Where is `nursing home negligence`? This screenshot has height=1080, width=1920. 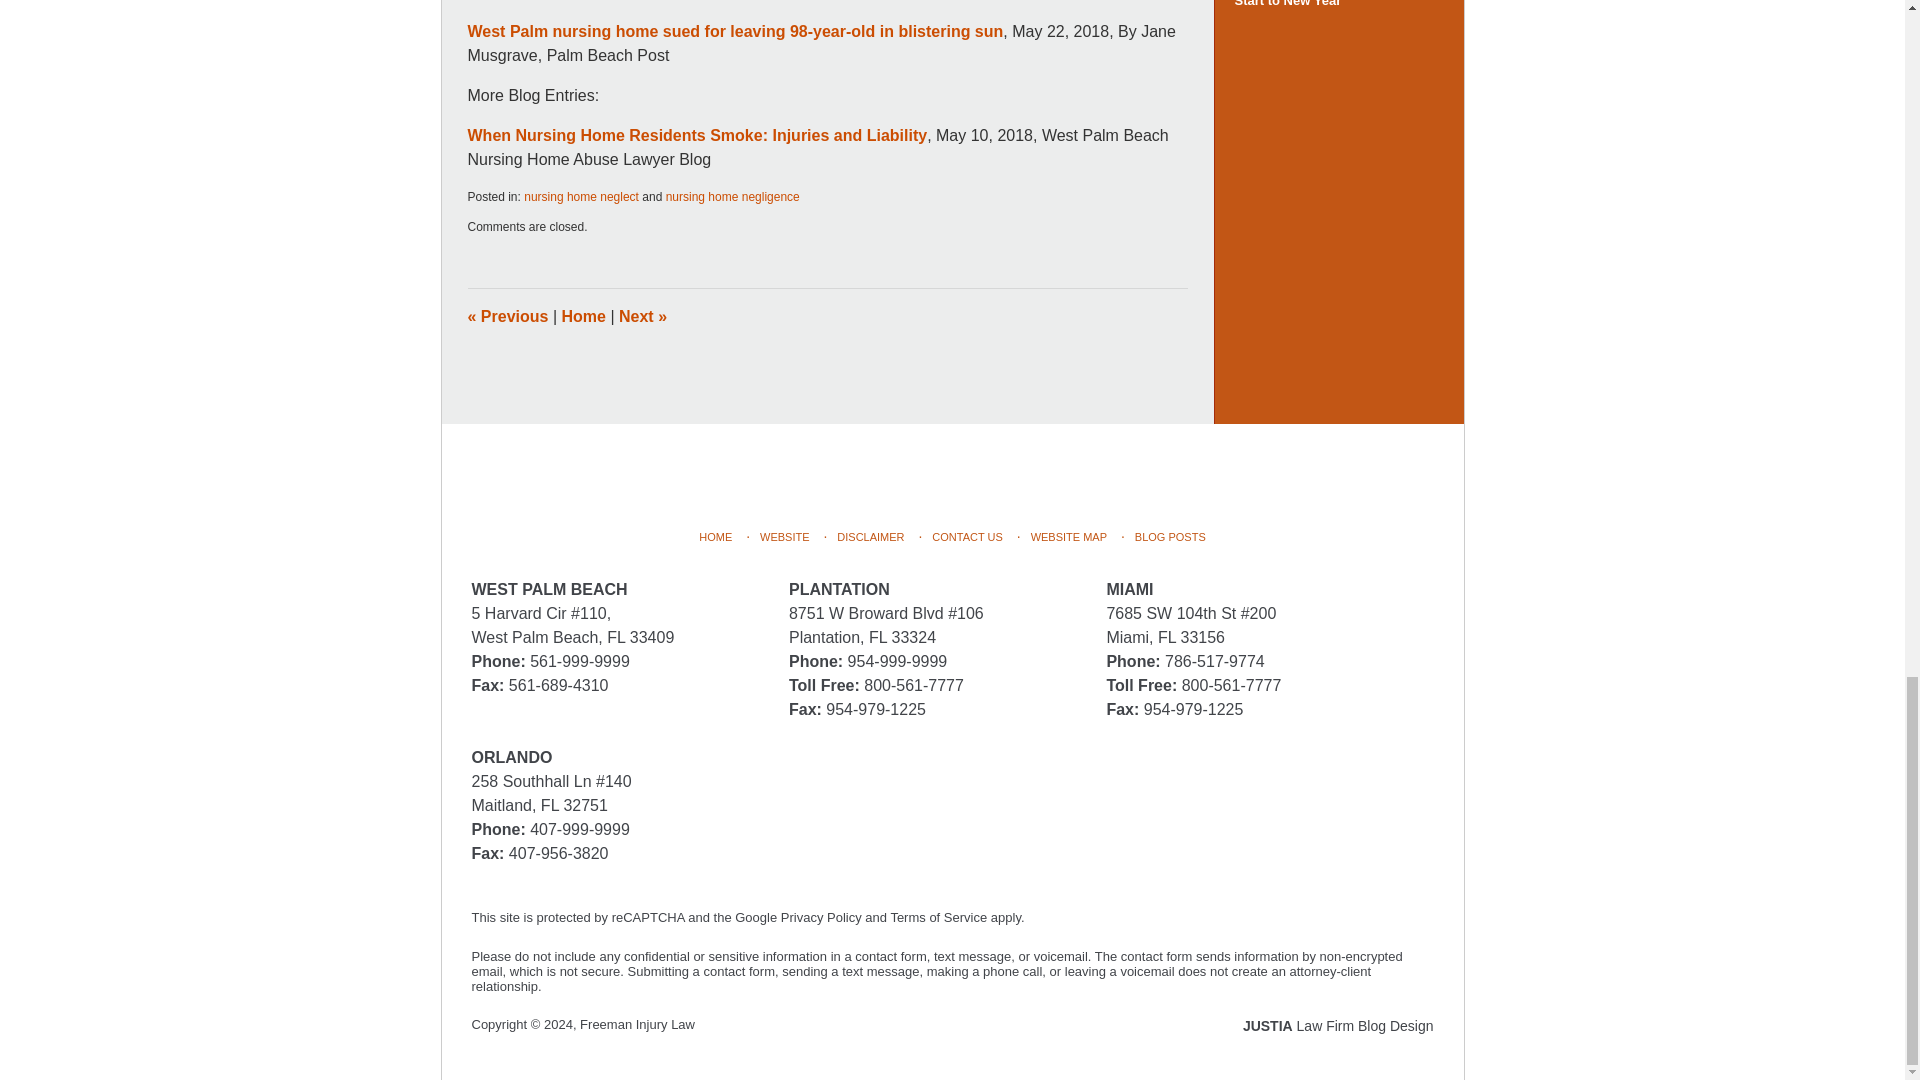 nursing home negligence is located at coordinates (733, 197).